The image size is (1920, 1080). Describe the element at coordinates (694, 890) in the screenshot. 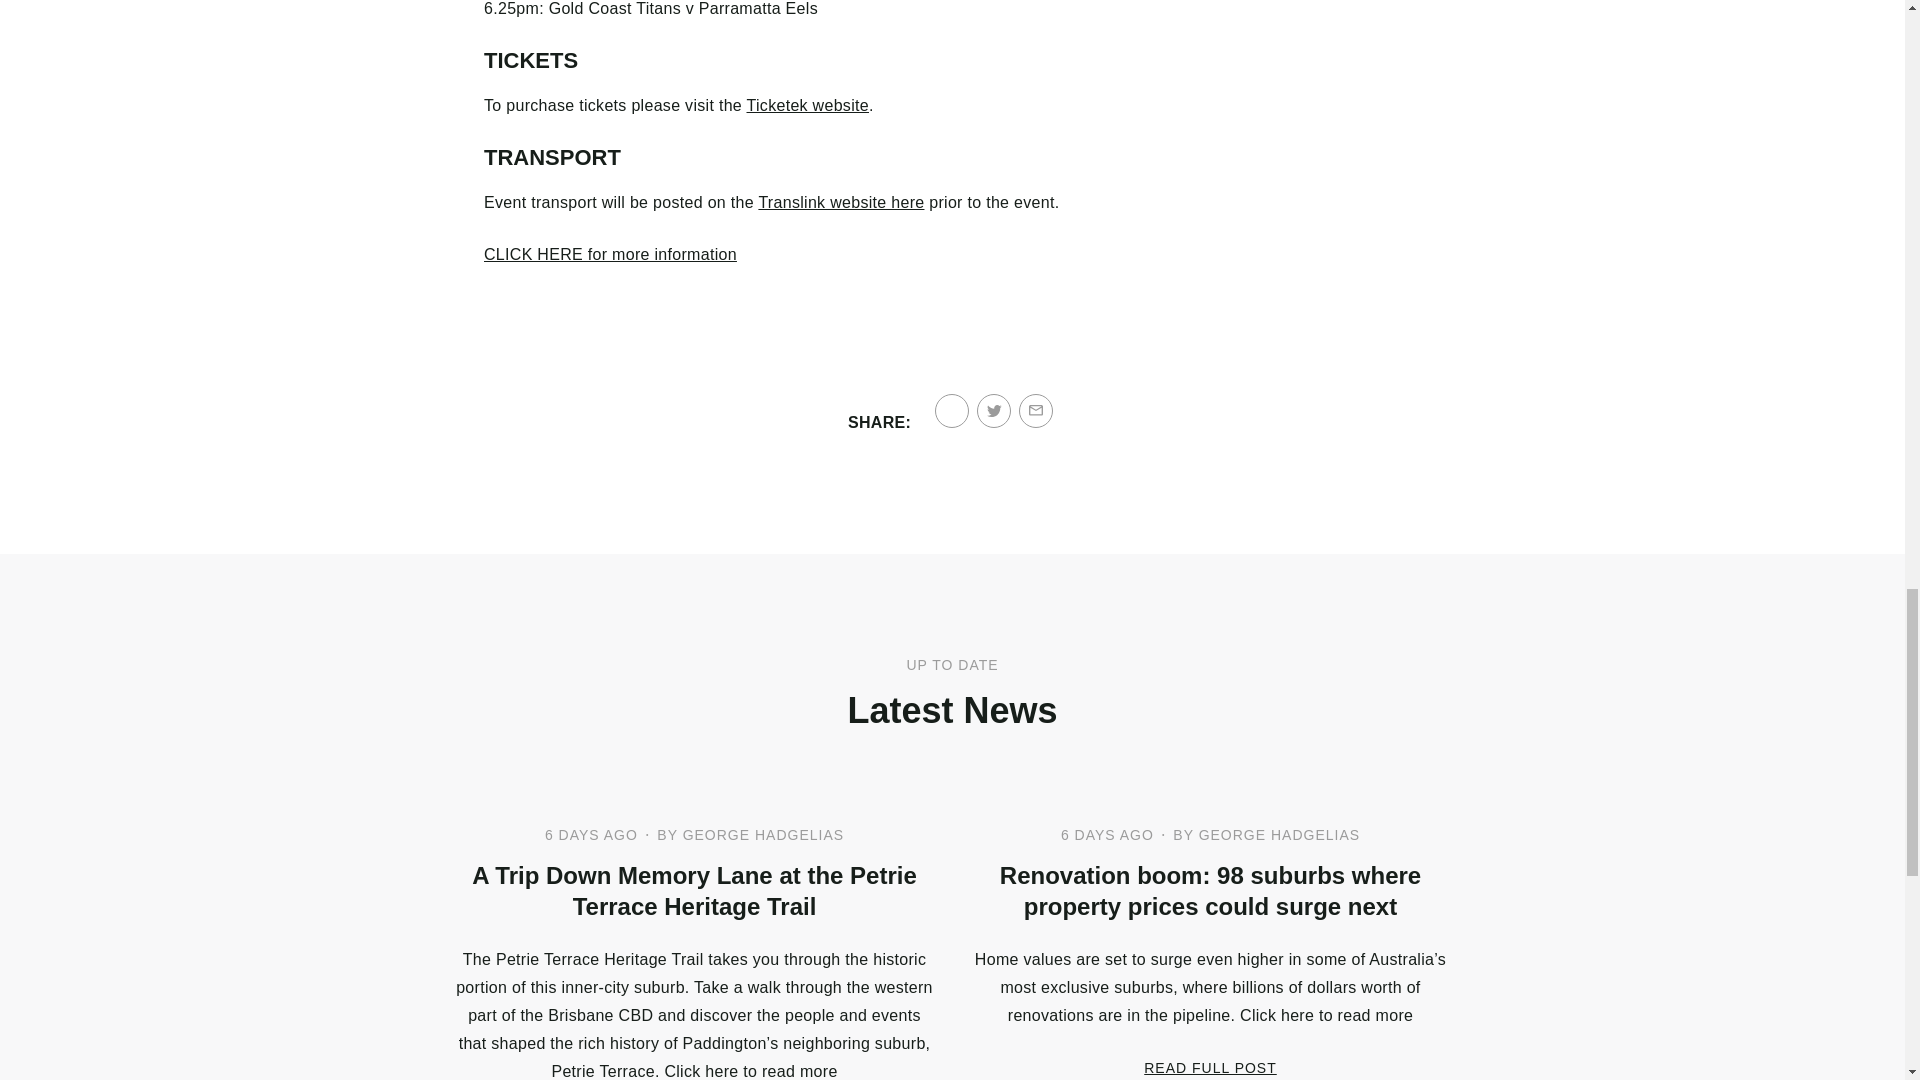

I see `A Trip Down Memory Lane at the Petrie Terrace Heritage Trail` at that location.